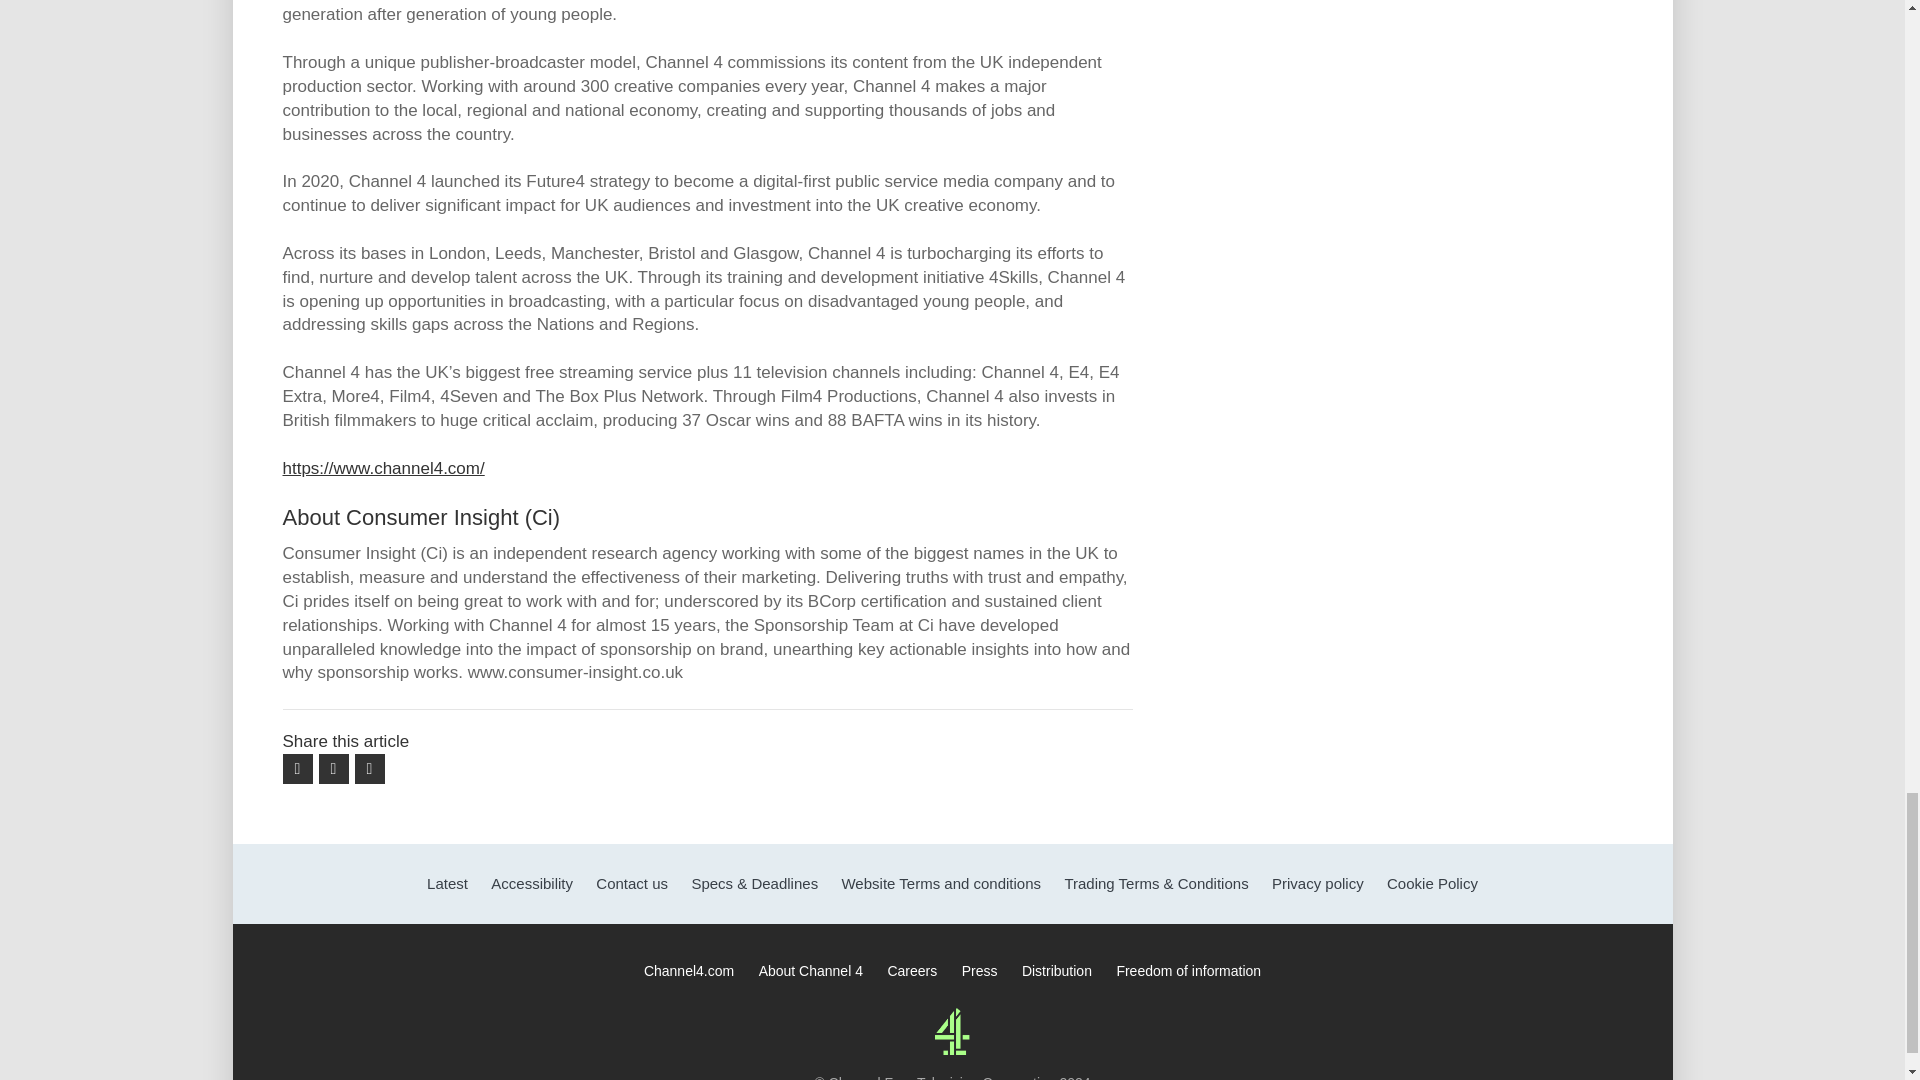 The height and width of the screenshot is (1080, 1920). Describe the element at coordinates (1432, 884) in the screenshot. I see `Cookie Policy` at that location.